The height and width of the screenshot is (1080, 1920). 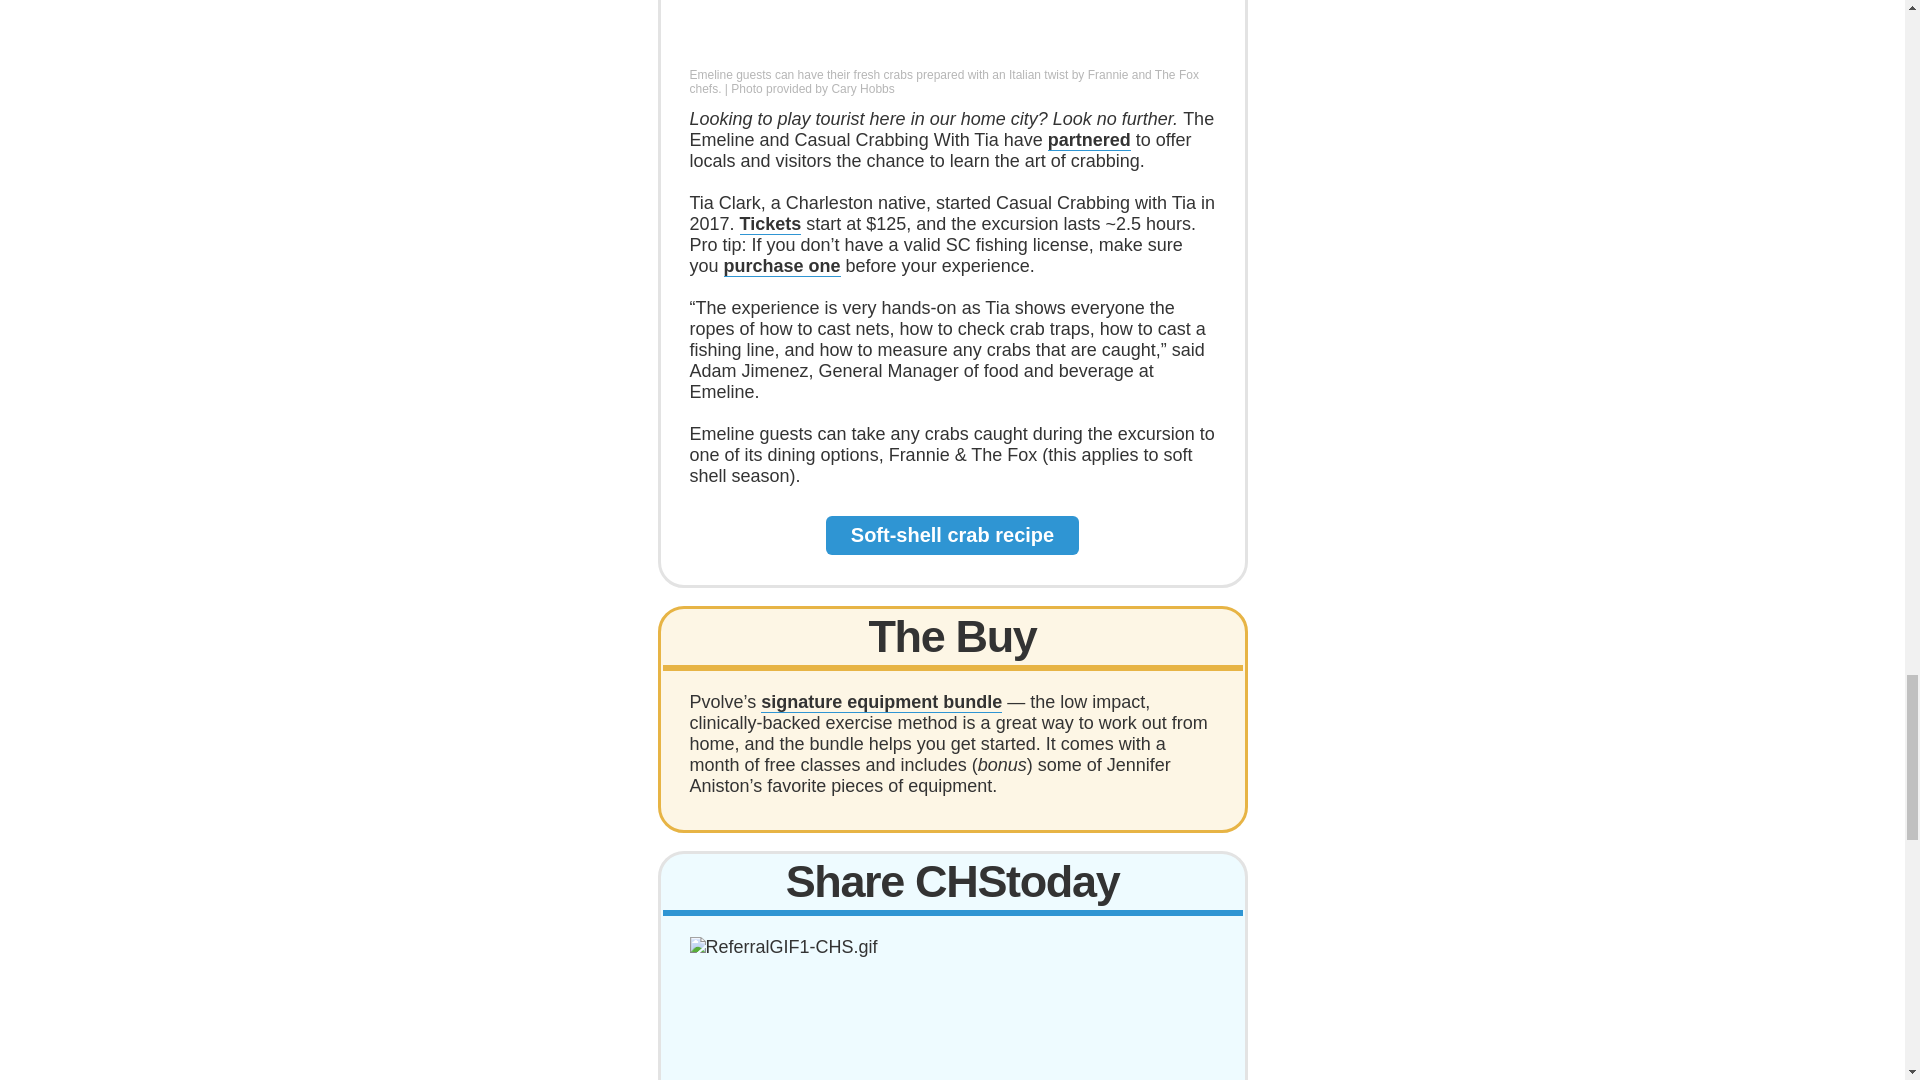 What do you see at coordinates (1089, 140) in the screenshot?
I see `partnered` at bounding box center [1089, 140].